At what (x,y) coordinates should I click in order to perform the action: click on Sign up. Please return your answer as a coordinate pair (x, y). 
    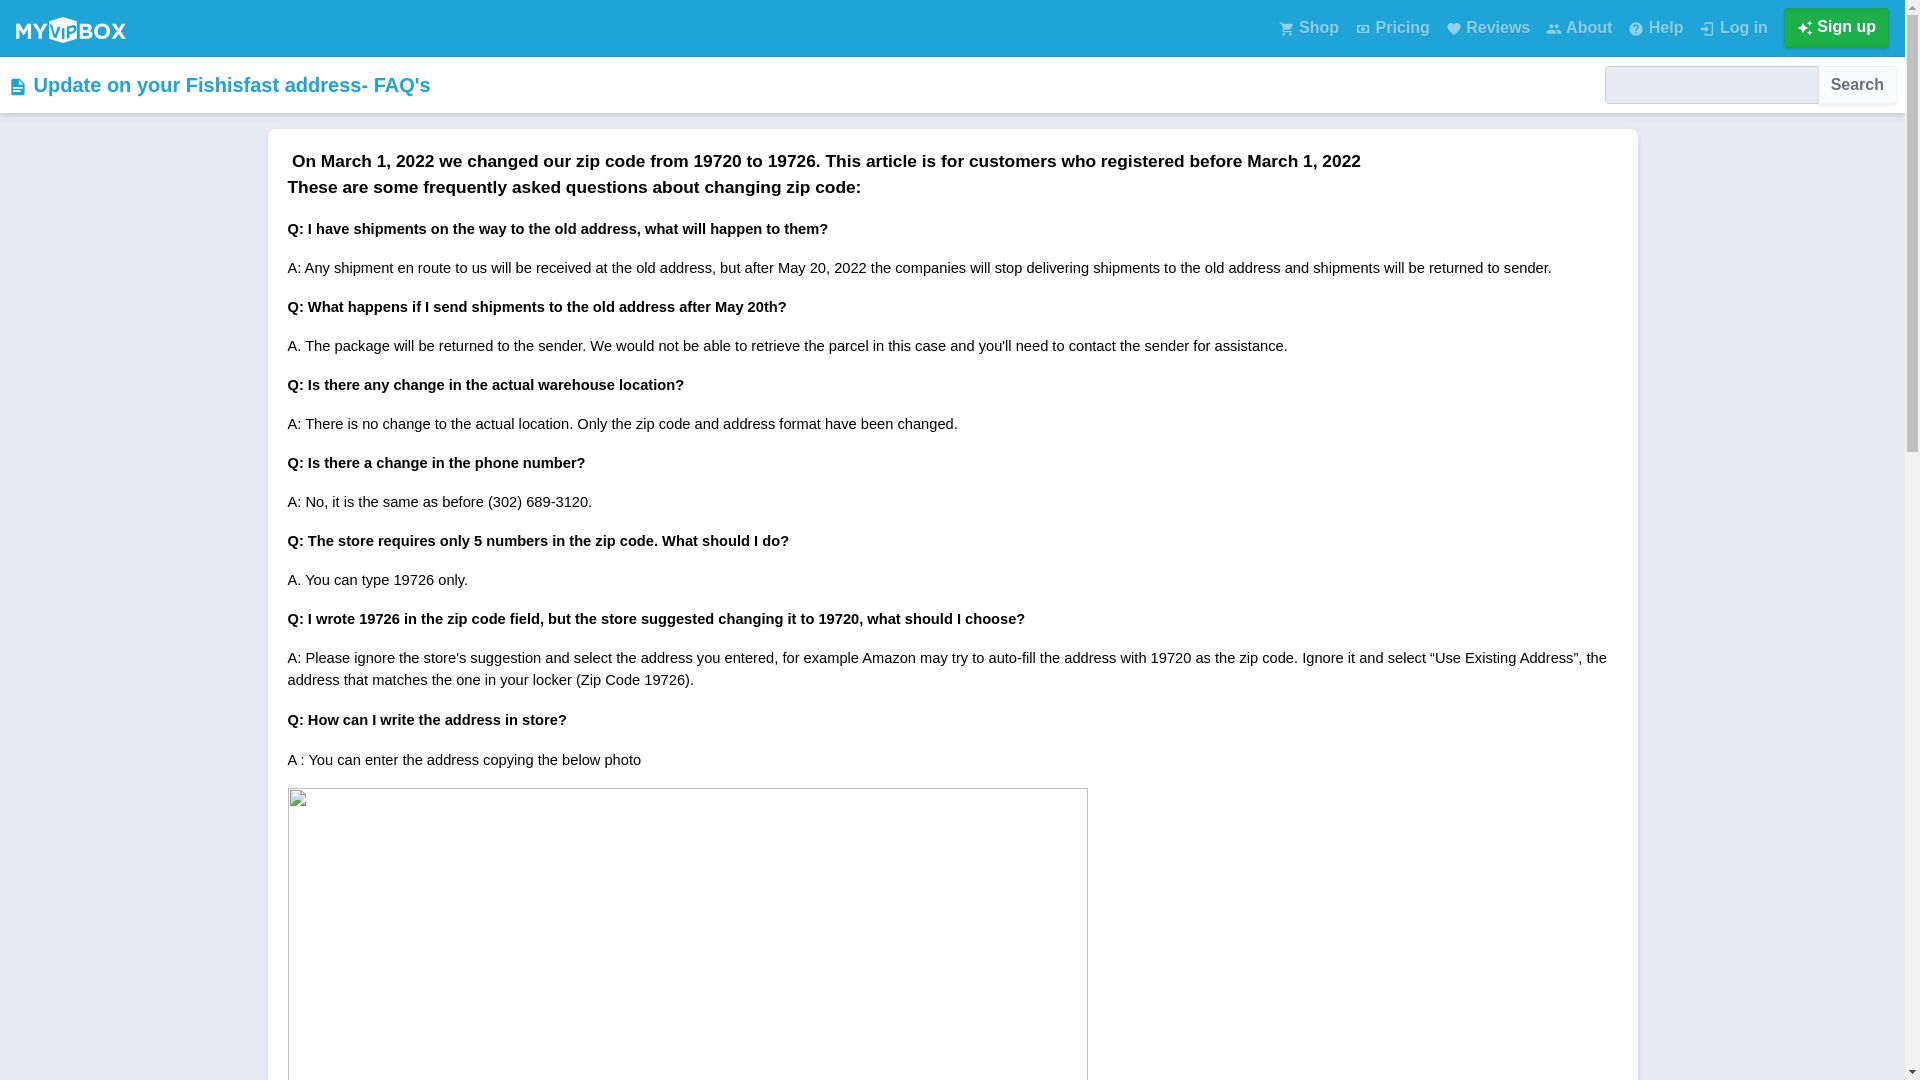
    Looking at the image, I should click on (1836, 27).